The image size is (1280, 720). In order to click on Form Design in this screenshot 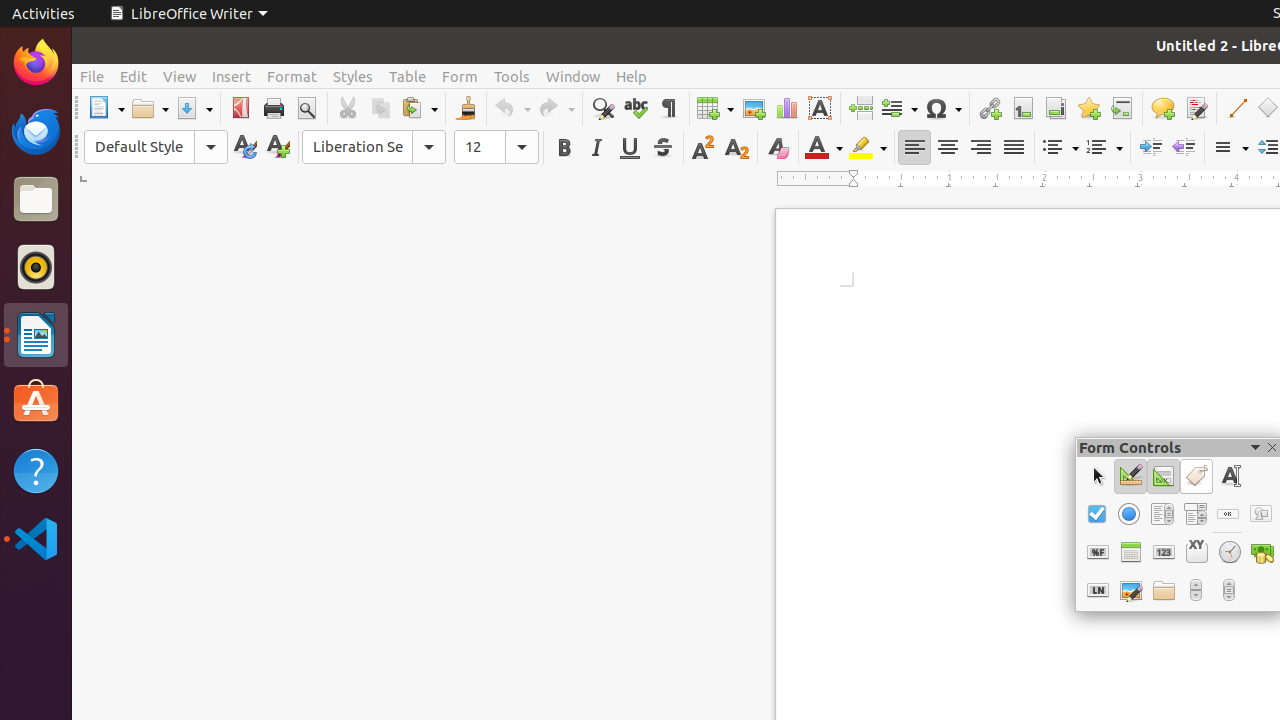, I will do `click(1164, 476)`.